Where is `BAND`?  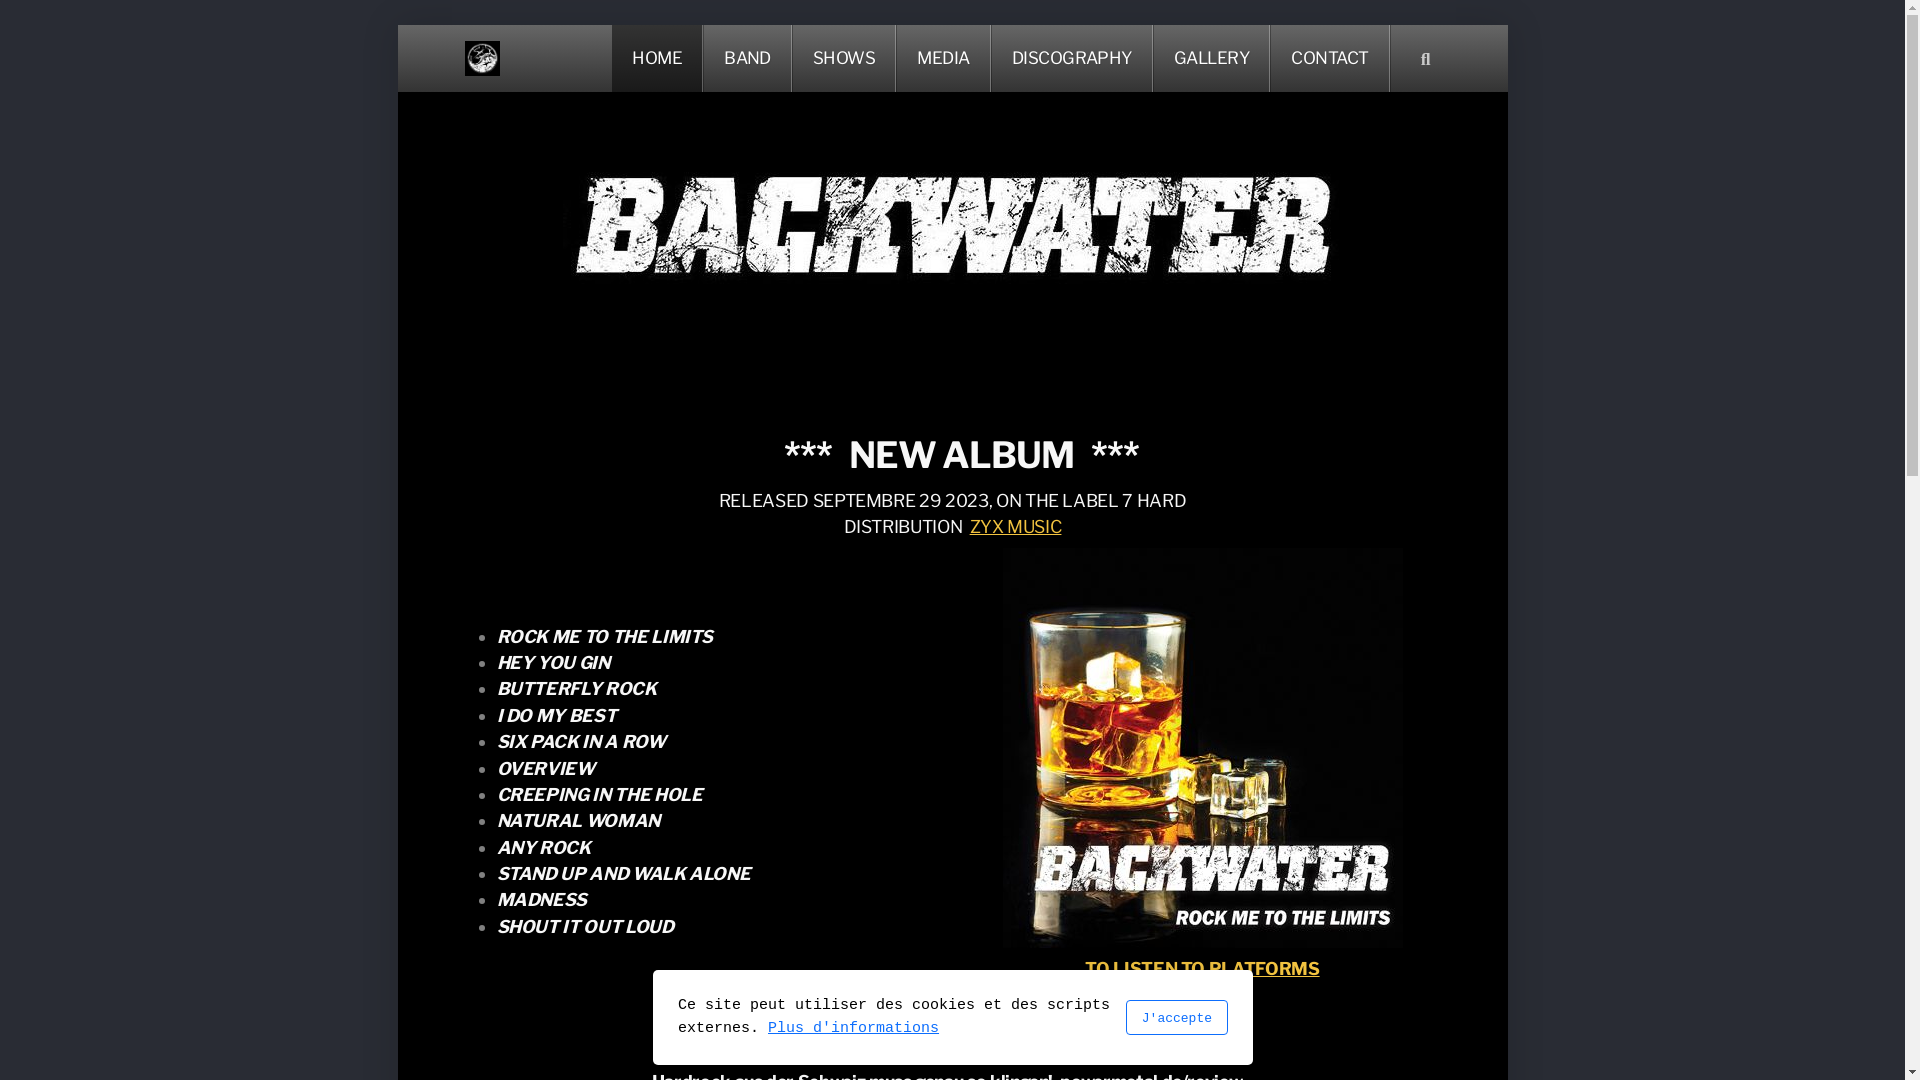
BAND is located at coordinates (748, 58).